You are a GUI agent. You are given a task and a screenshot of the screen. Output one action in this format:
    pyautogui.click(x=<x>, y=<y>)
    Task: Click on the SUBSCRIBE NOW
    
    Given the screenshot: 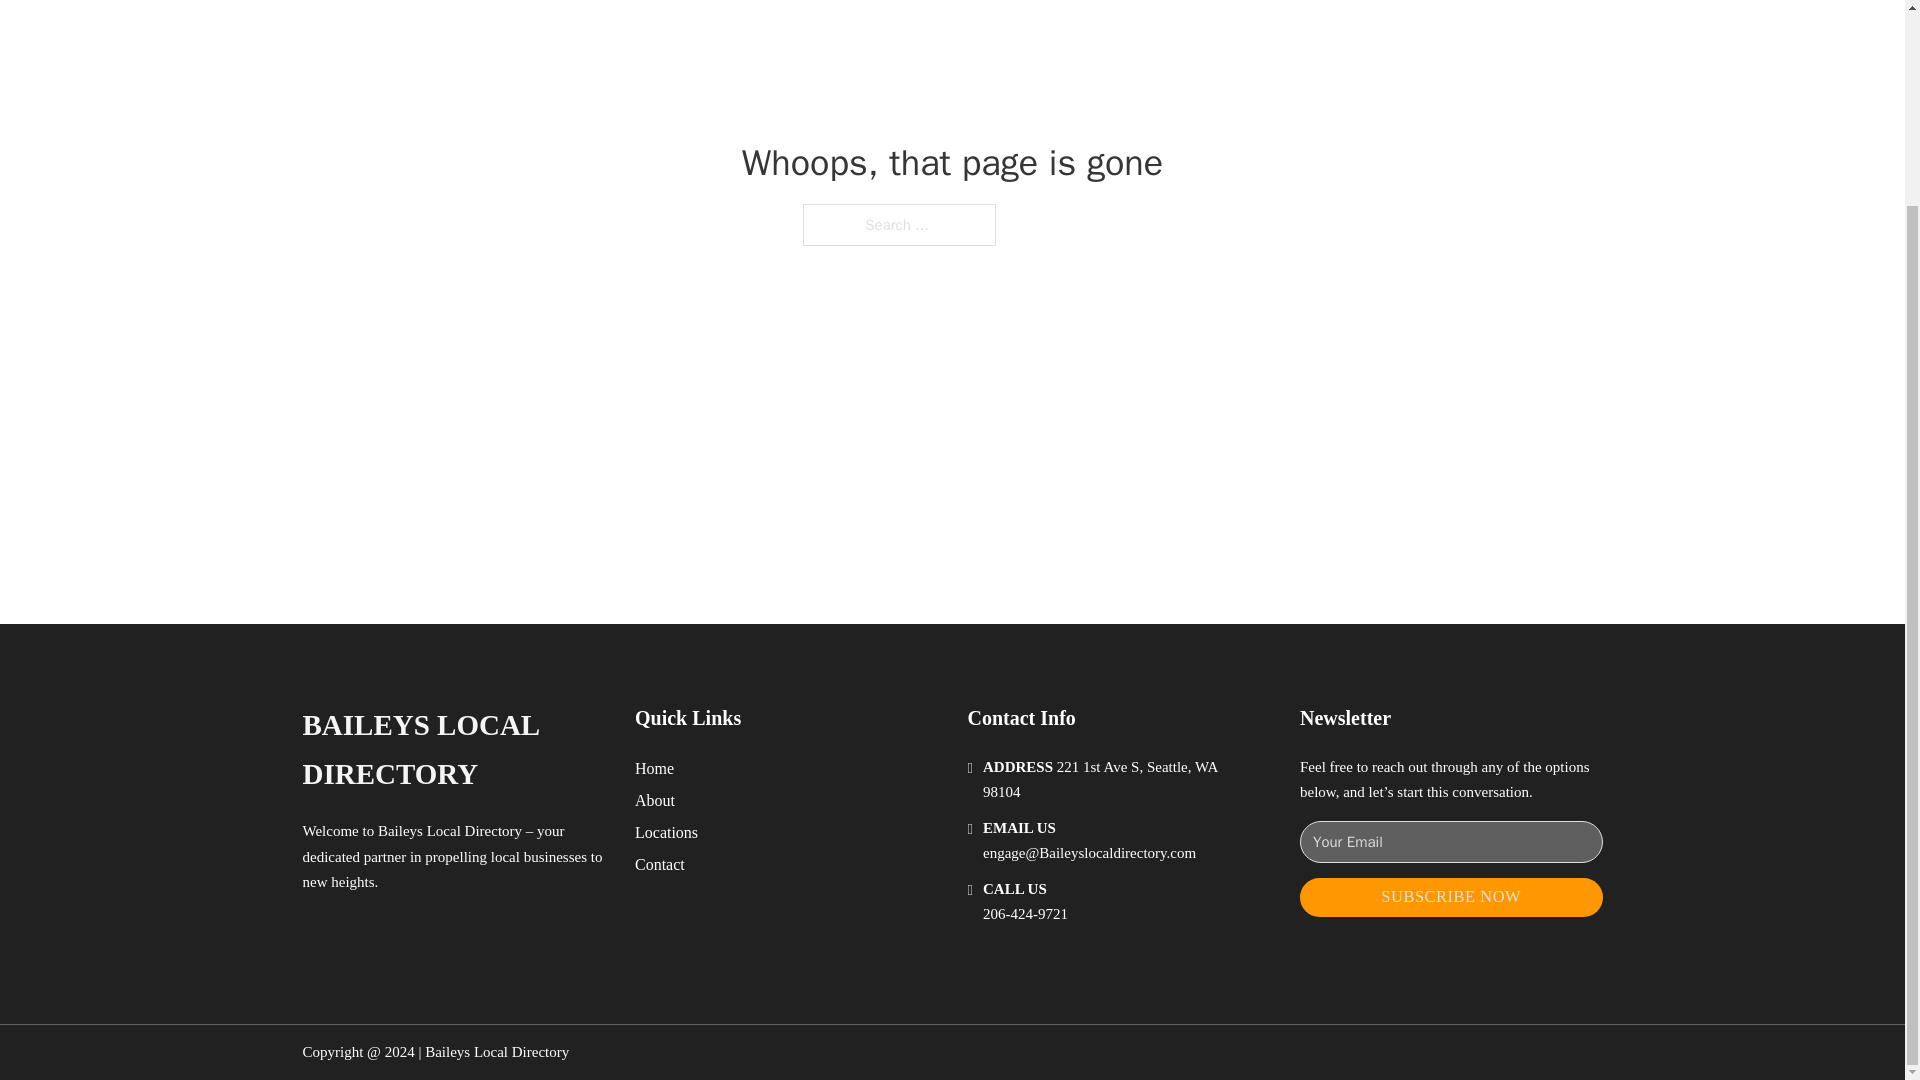 What is the action you would take?
    pyautogui.click(x=1451, y=897)
    